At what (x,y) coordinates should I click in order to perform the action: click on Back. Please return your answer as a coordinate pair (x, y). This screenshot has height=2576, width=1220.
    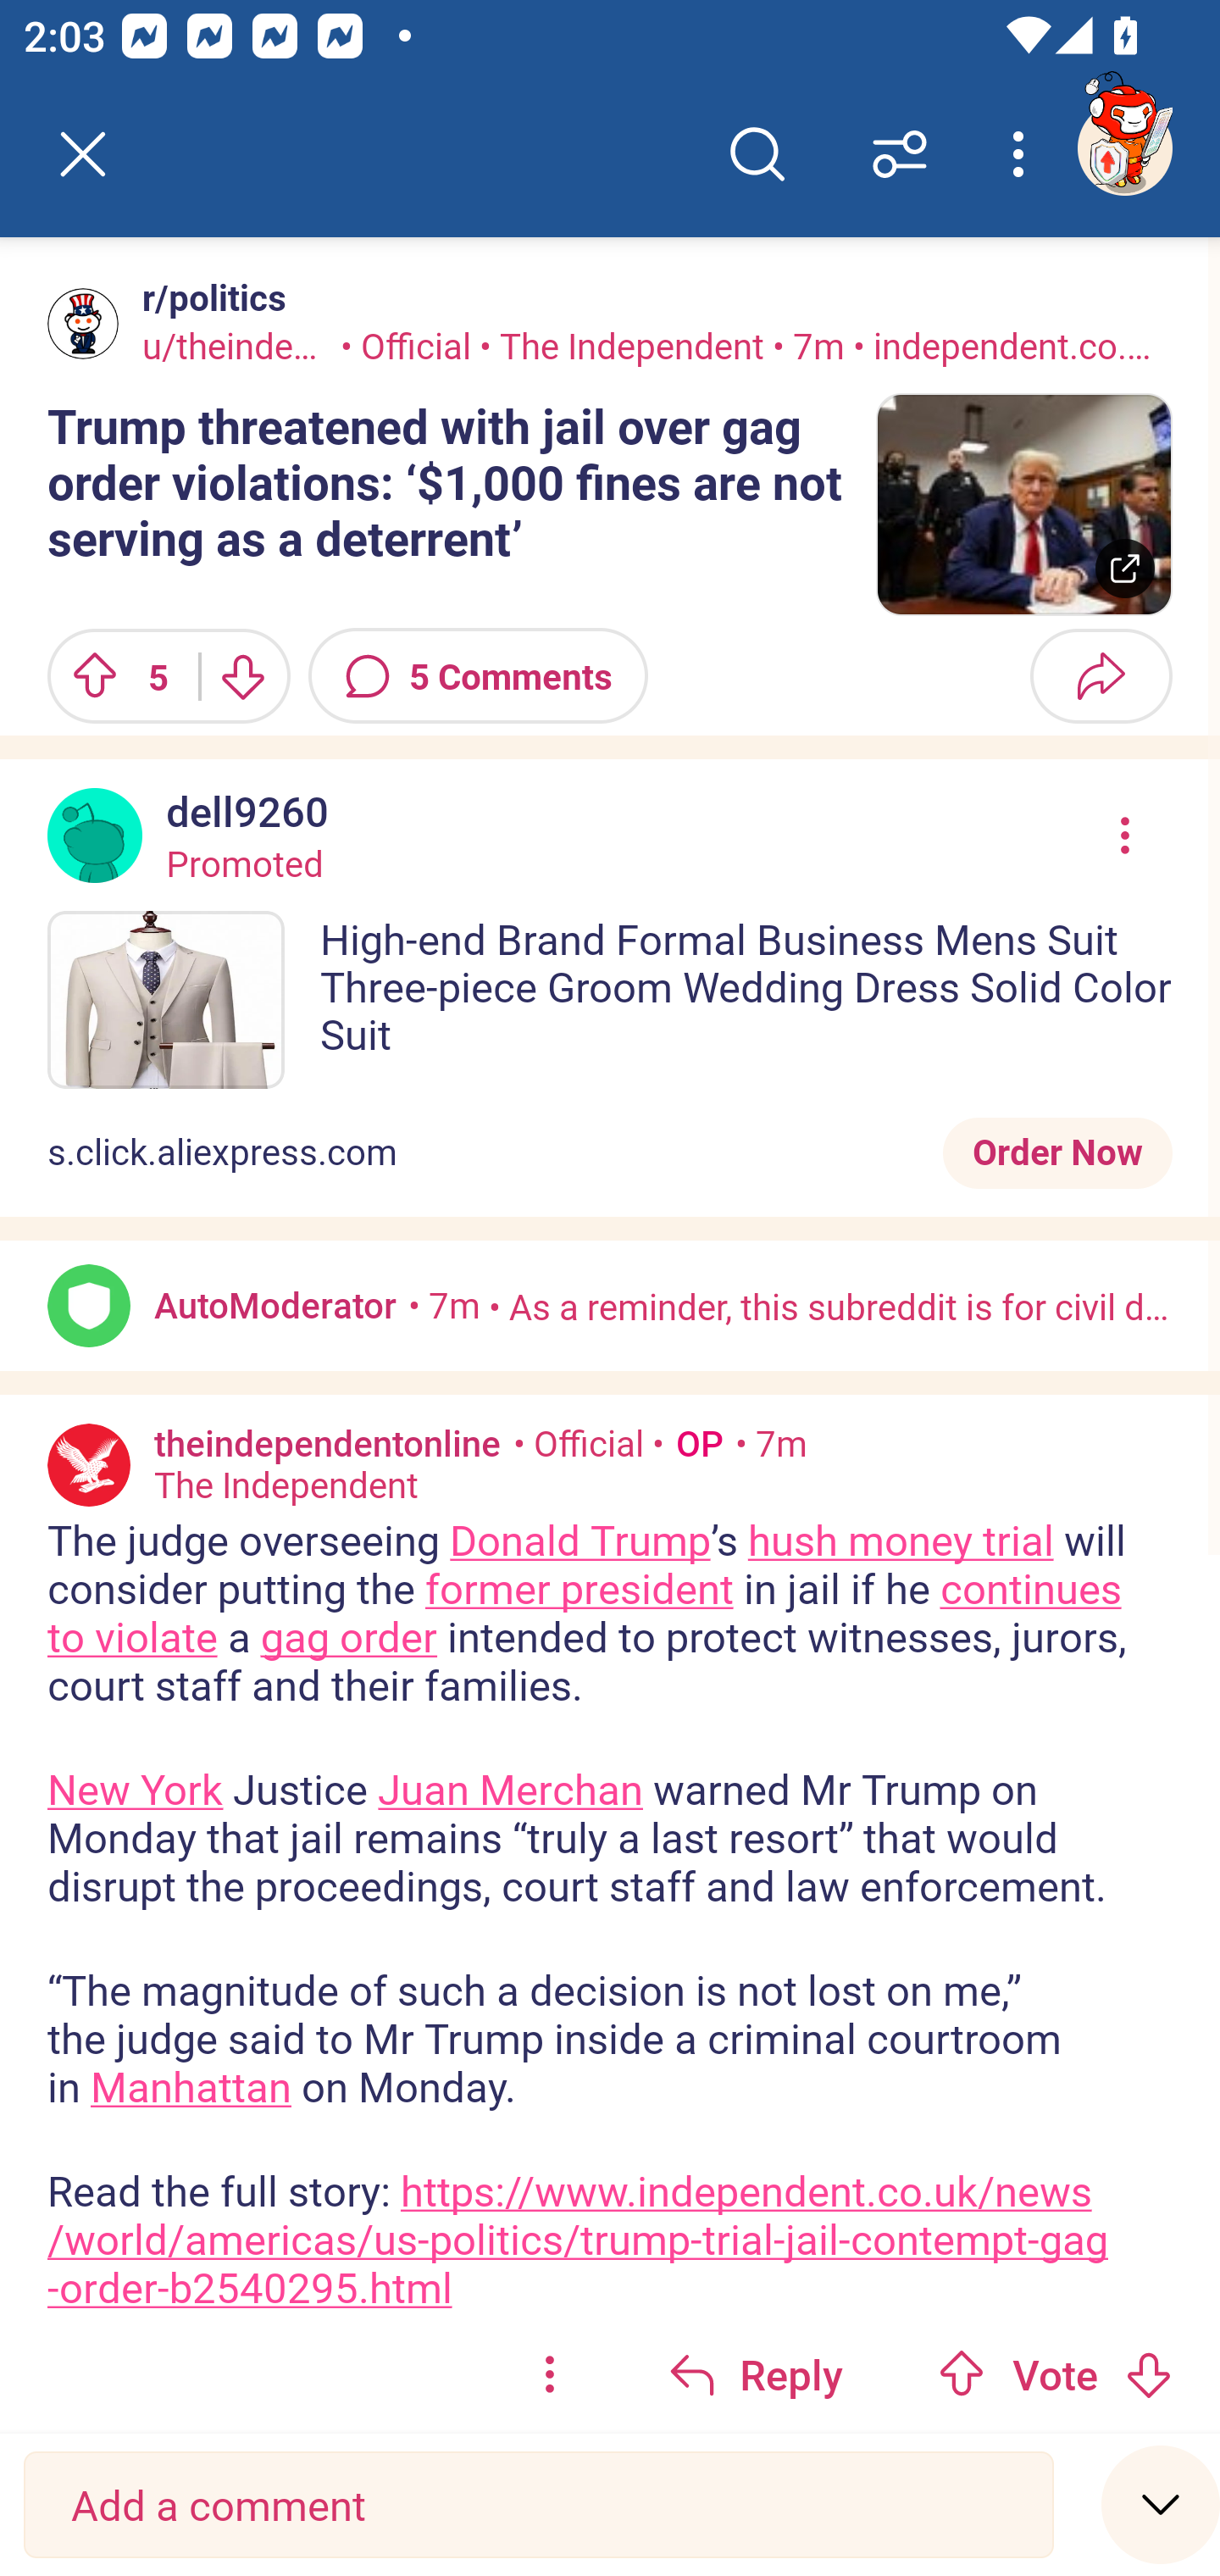
    Looking at the image, I should click on (83, 154).